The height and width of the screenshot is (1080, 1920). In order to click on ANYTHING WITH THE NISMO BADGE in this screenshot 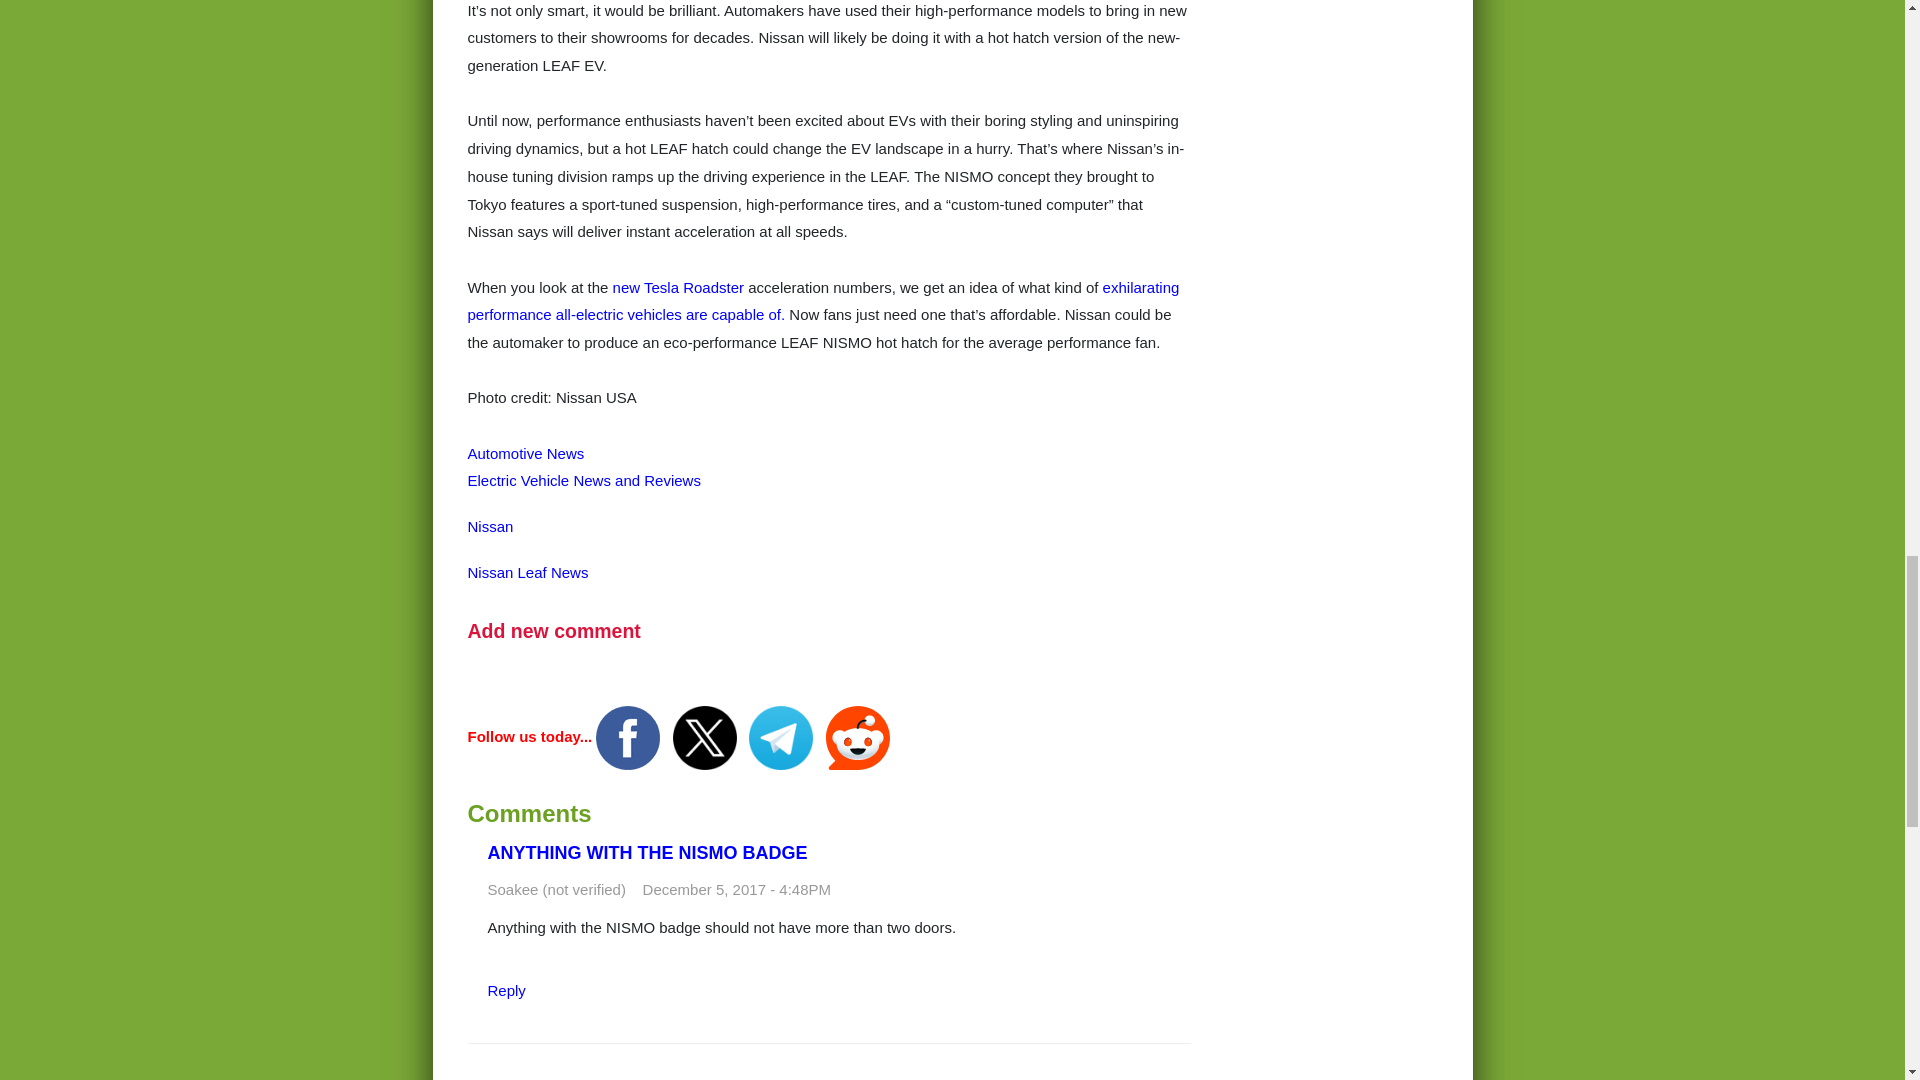, I will do `click(648, 852)`.